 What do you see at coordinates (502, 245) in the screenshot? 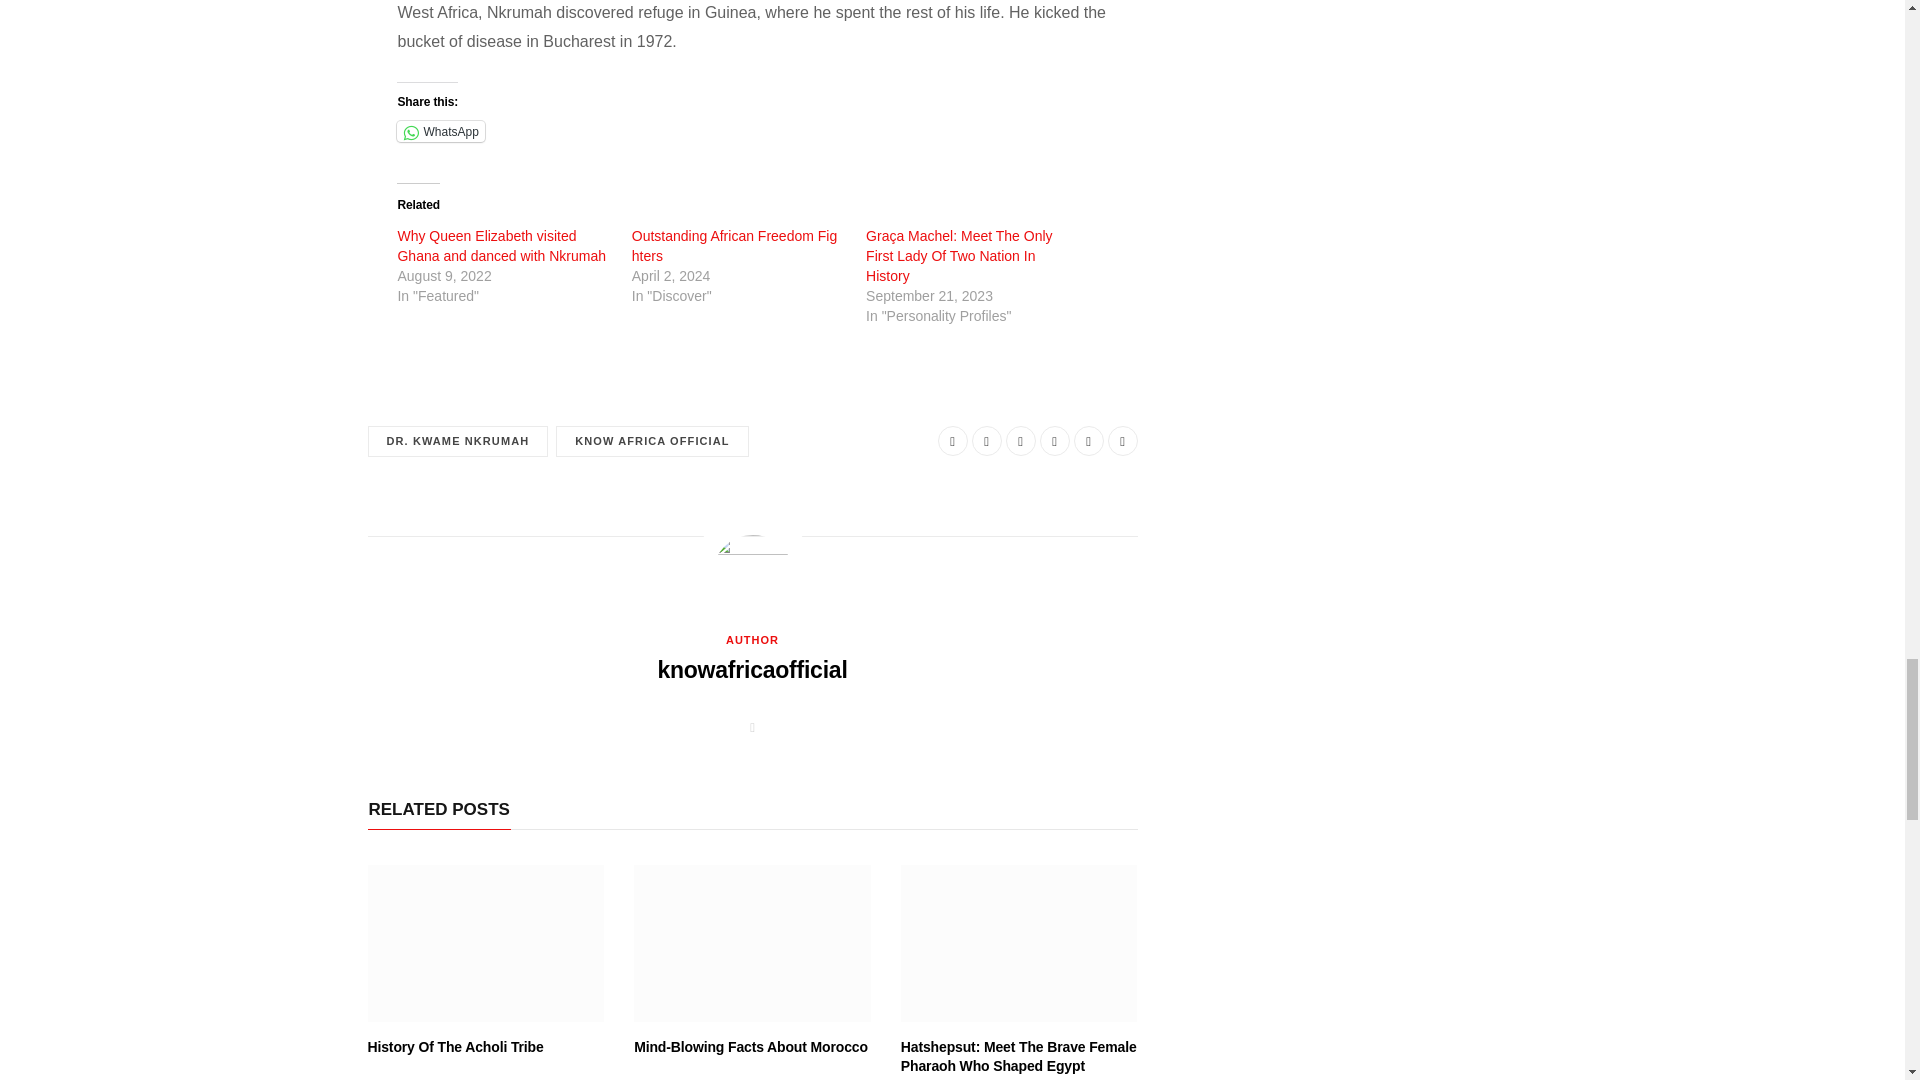
I see `Why Queen Elizabeth visited Ghana and danced with Nkrumah` at bounding box center [502, 245].